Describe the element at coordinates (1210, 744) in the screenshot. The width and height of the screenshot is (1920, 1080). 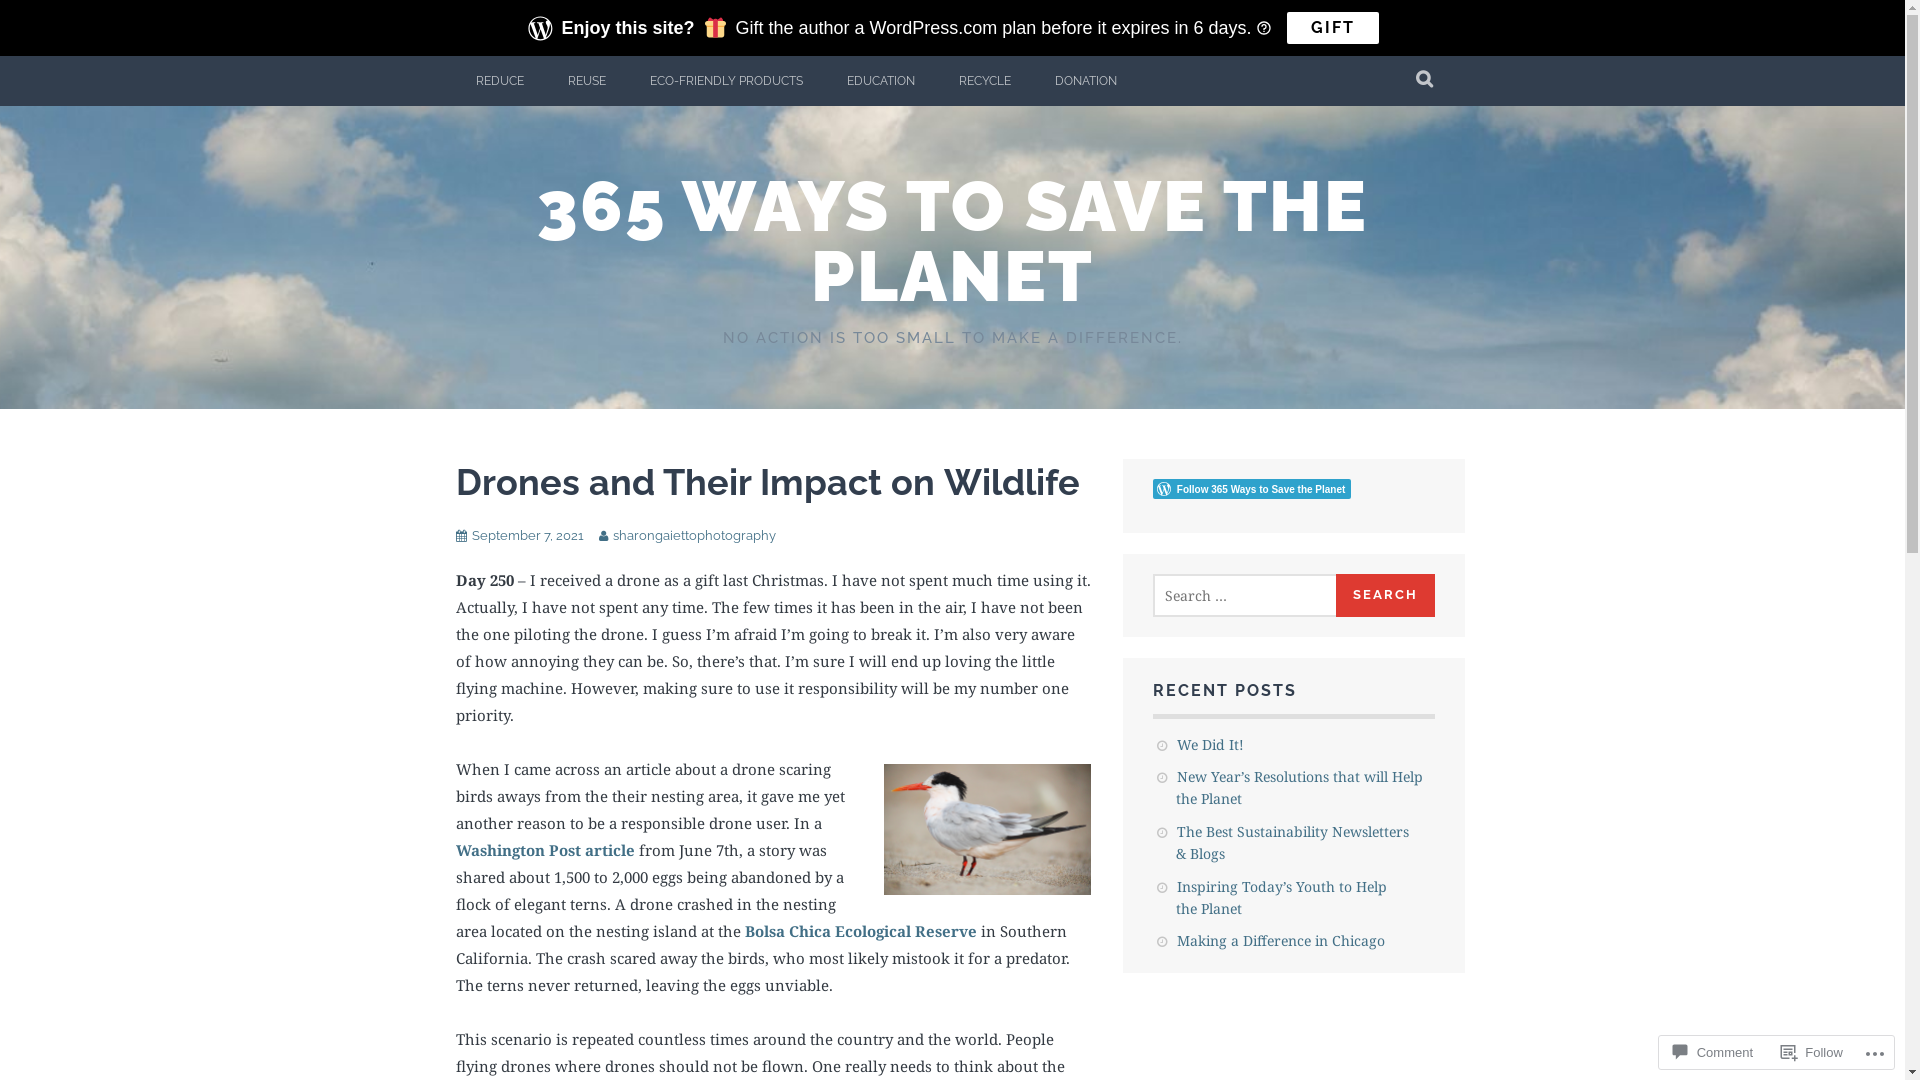
I see `We Did It!` at that location.